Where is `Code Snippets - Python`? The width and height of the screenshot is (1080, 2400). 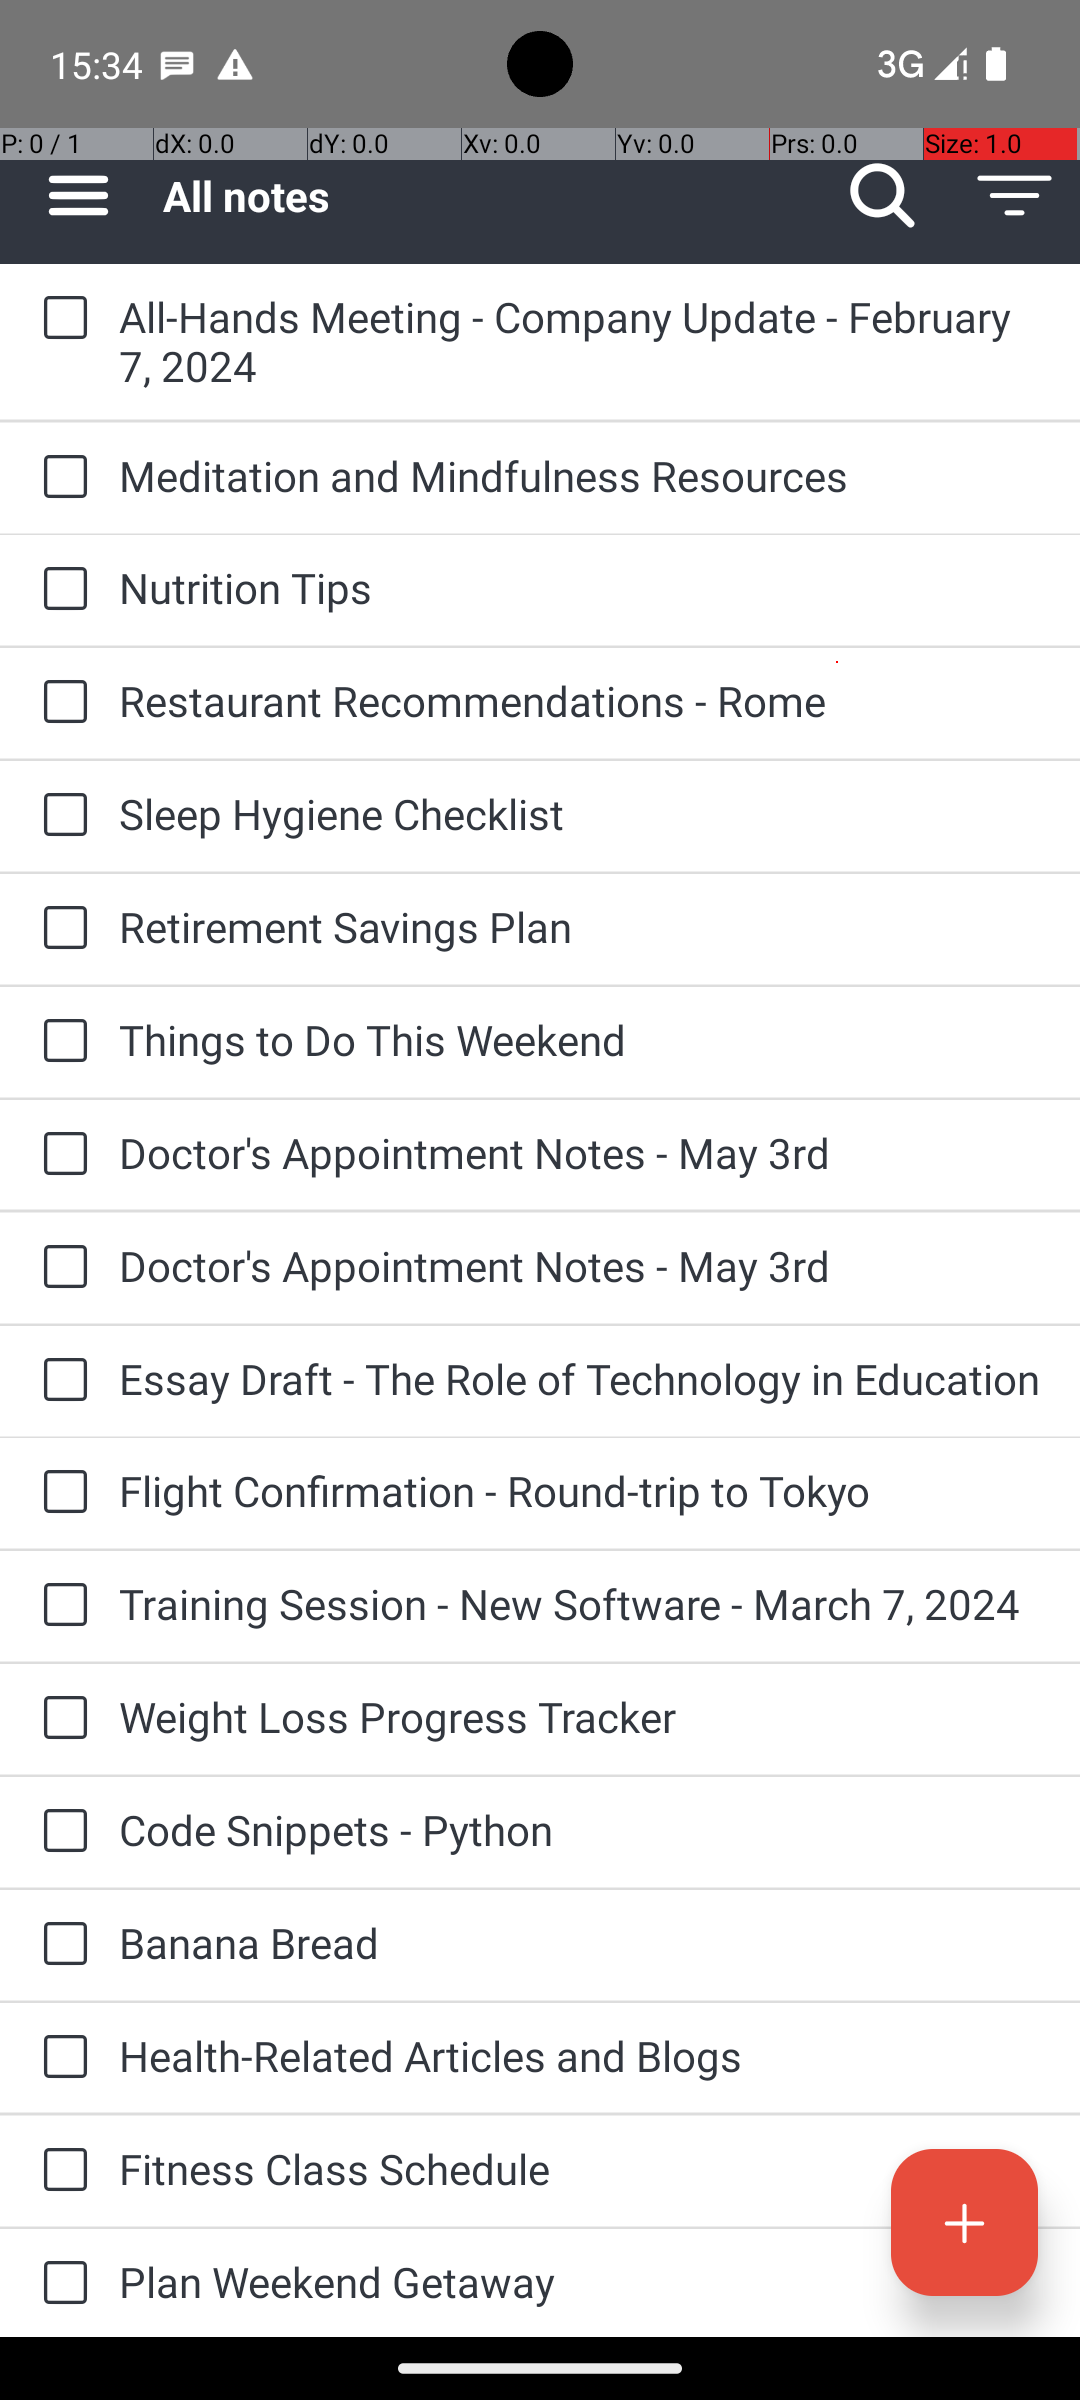
Code Snippets - Python is located at coordinates (580, 1830).